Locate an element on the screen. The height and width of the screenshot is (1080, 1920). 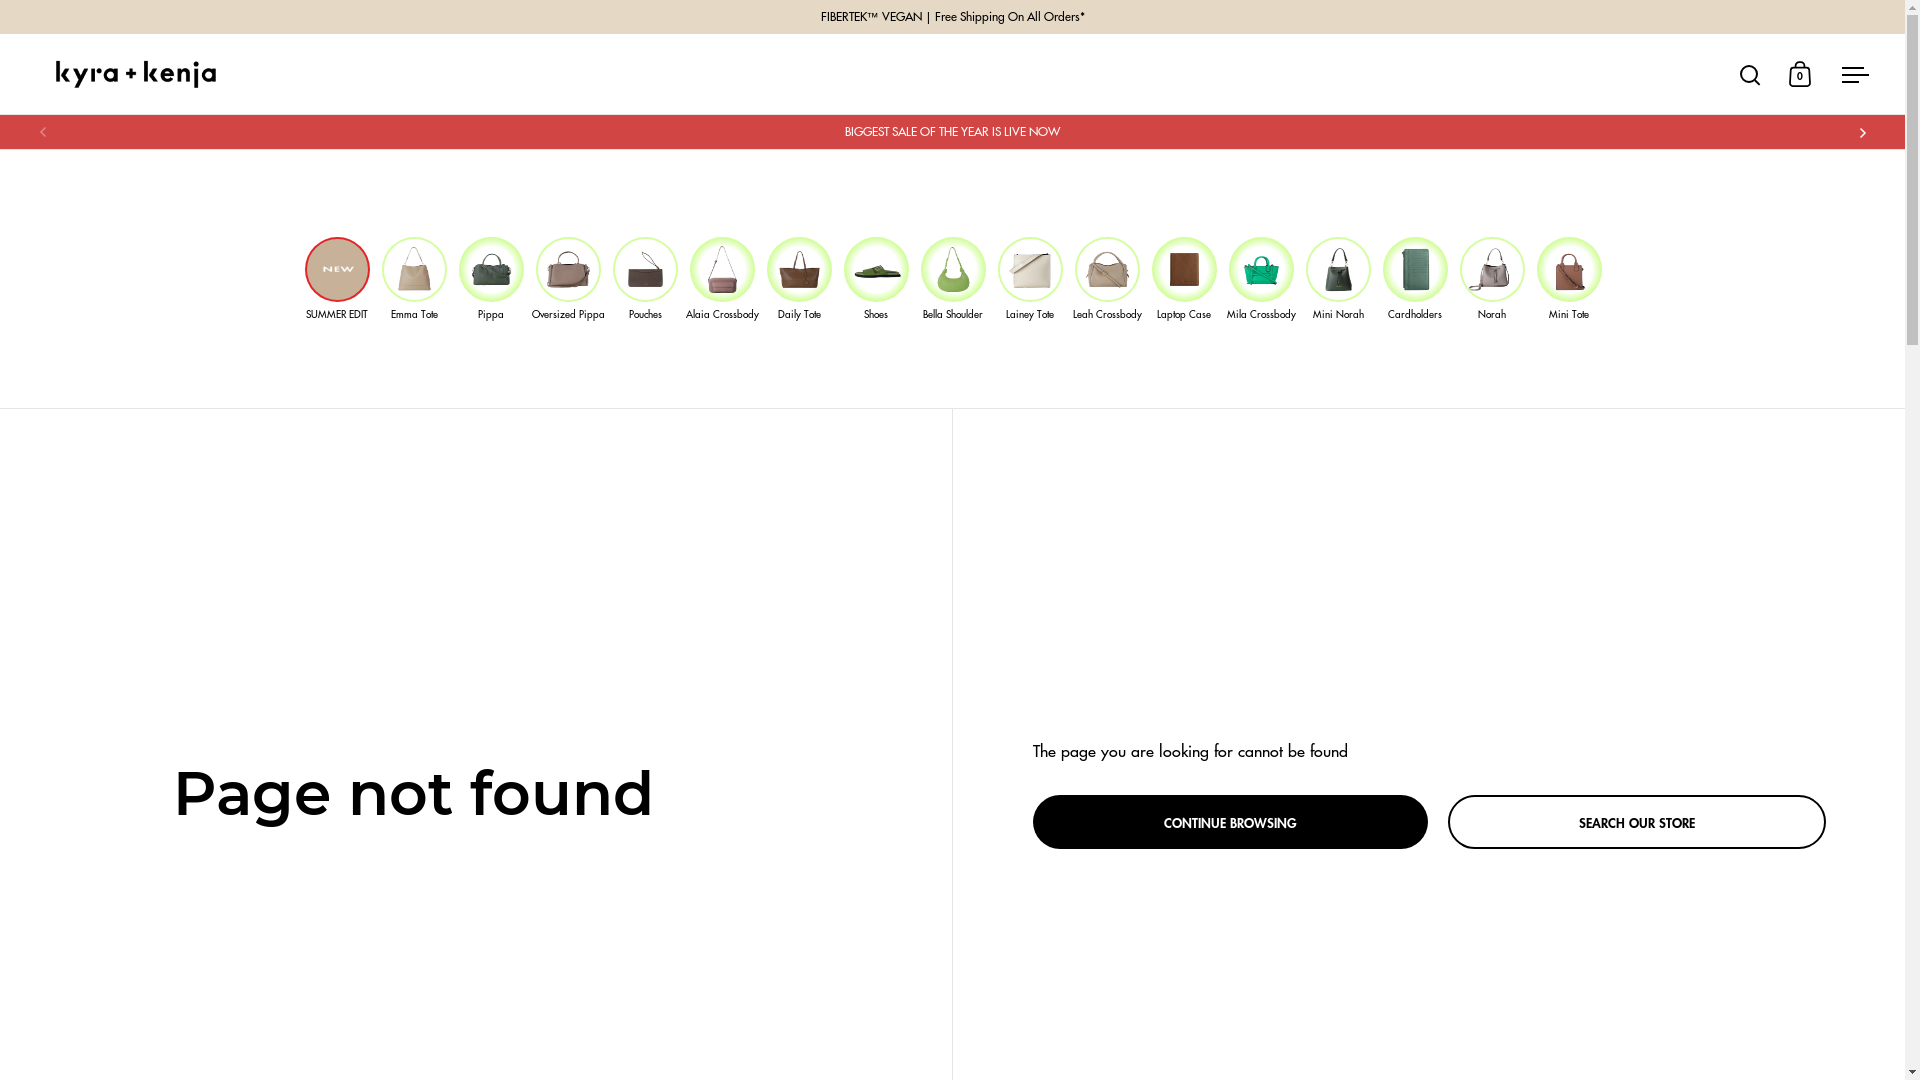
Mini Norah is located at coordinates (1338, 278).